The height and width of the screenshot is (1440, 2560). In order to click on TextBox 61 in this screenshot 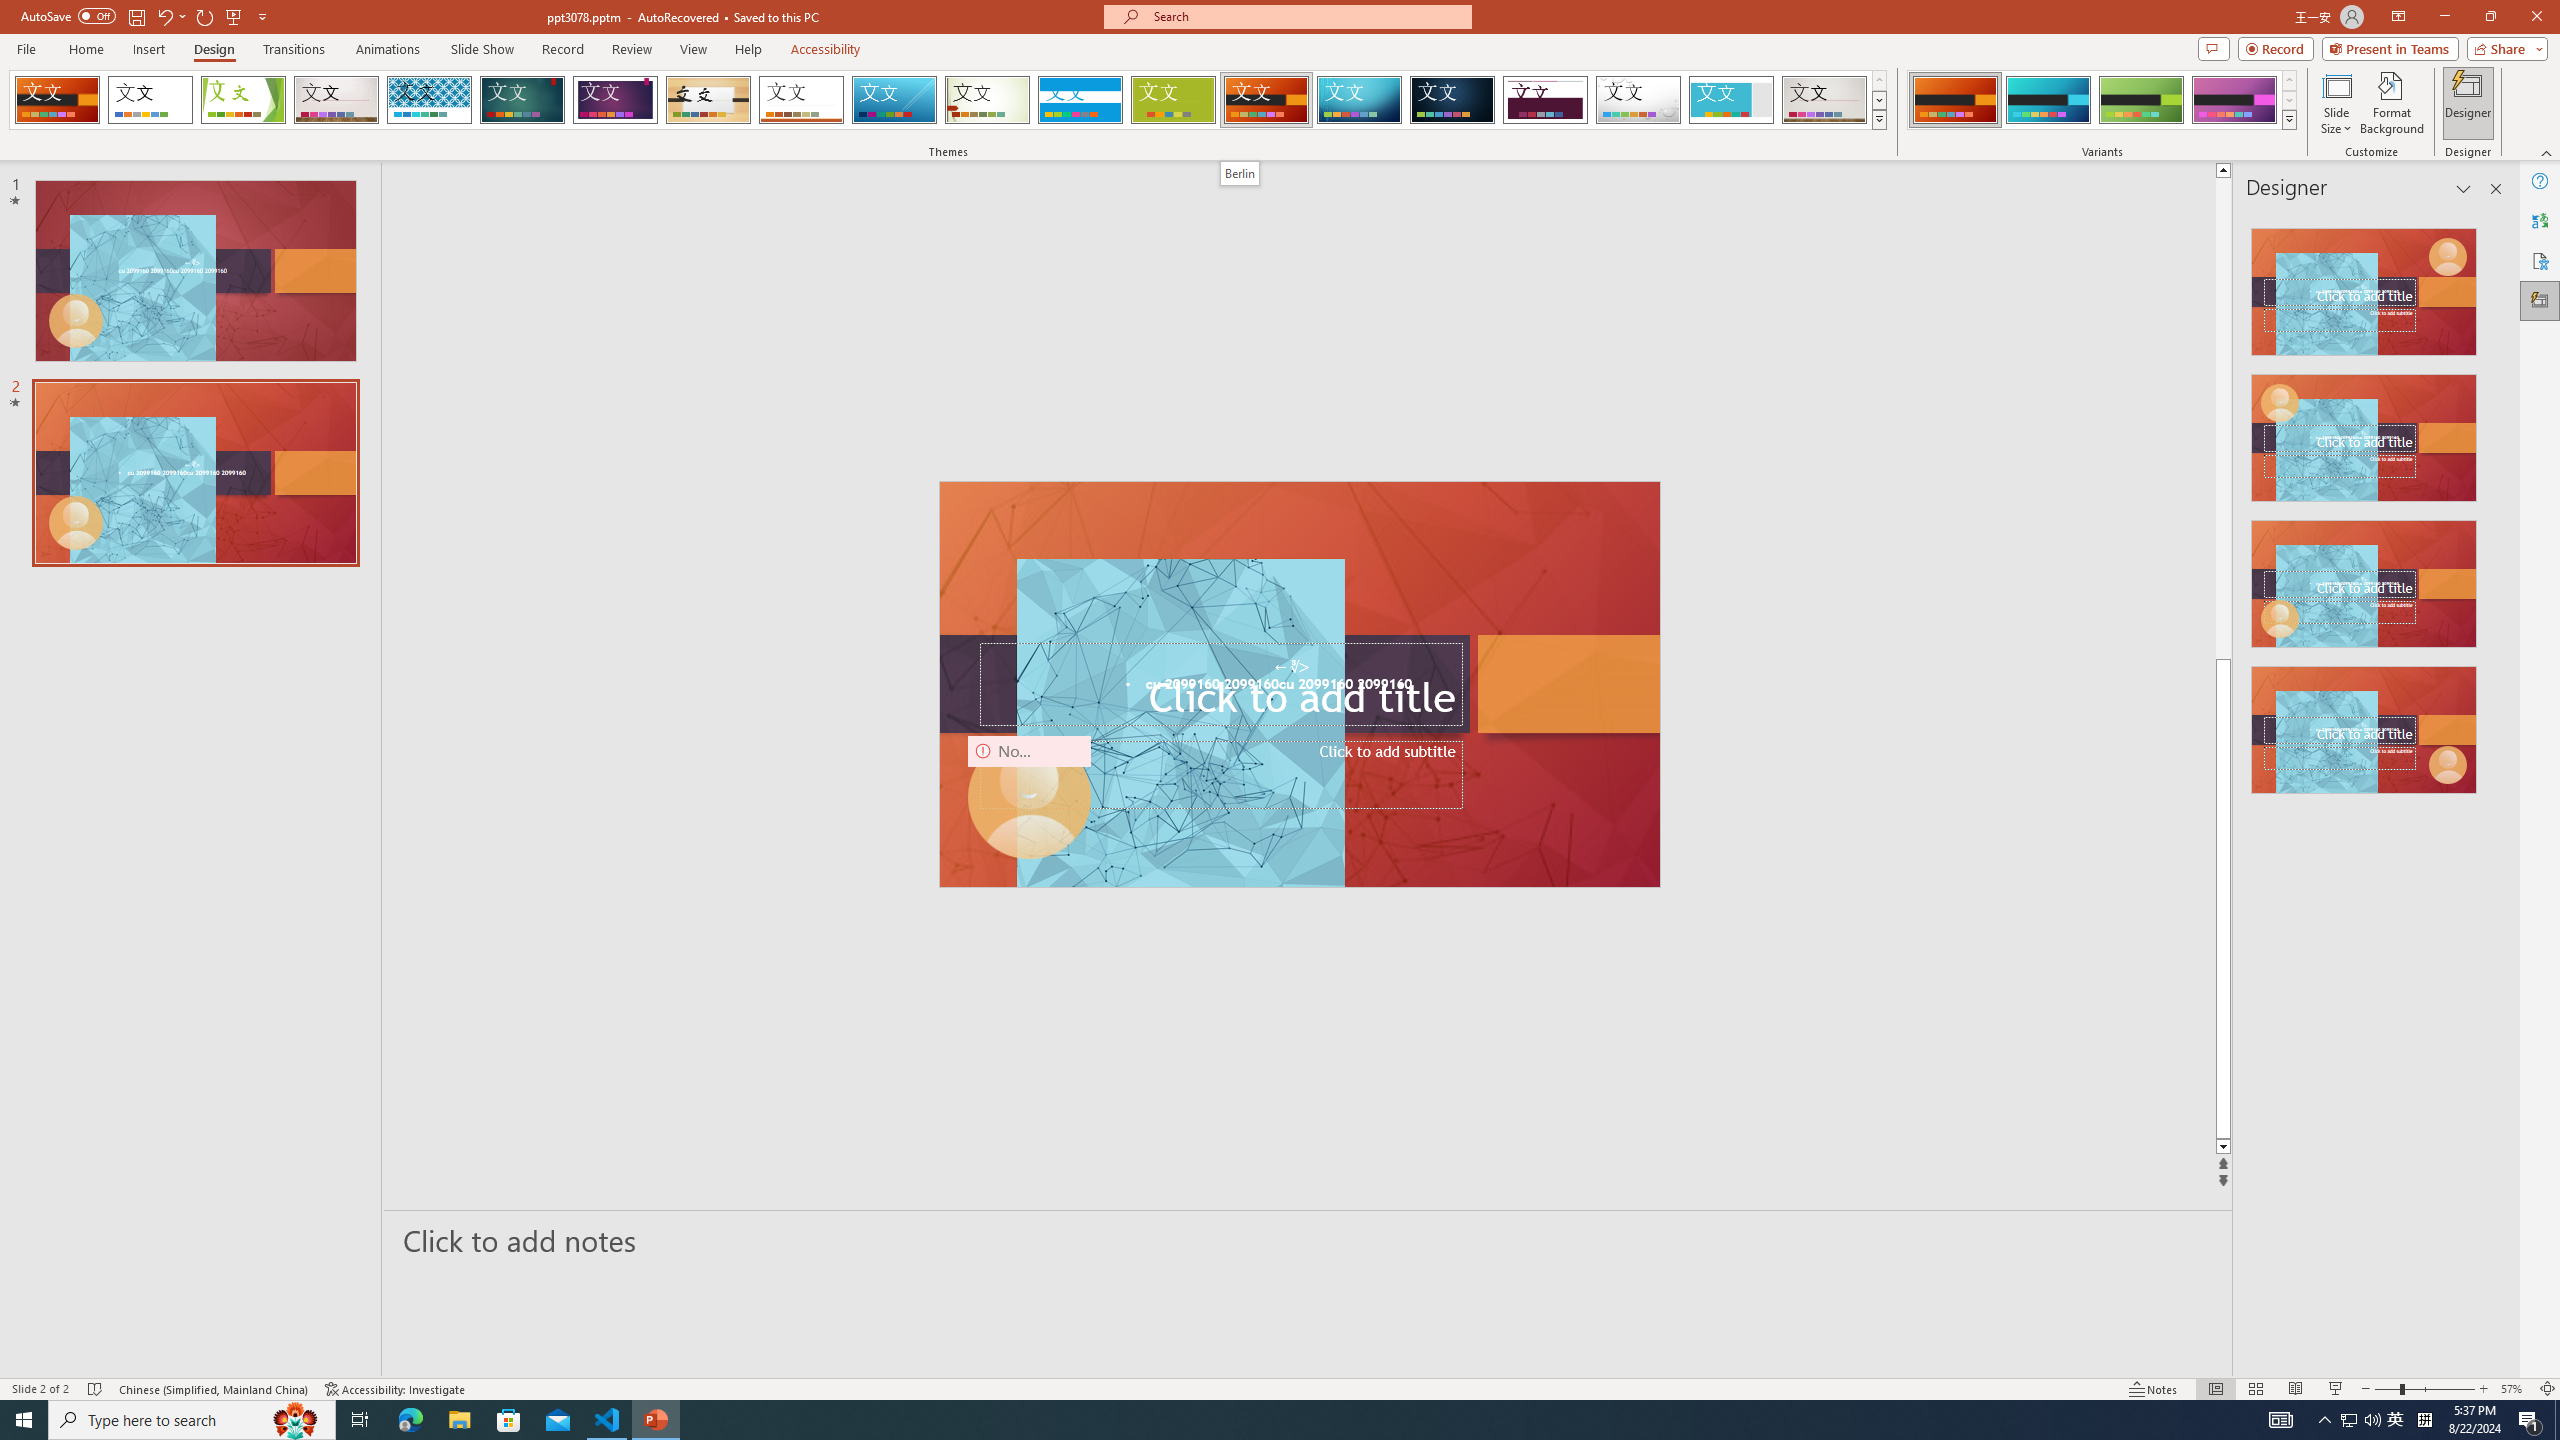, I will do `click(1298, 686)`.